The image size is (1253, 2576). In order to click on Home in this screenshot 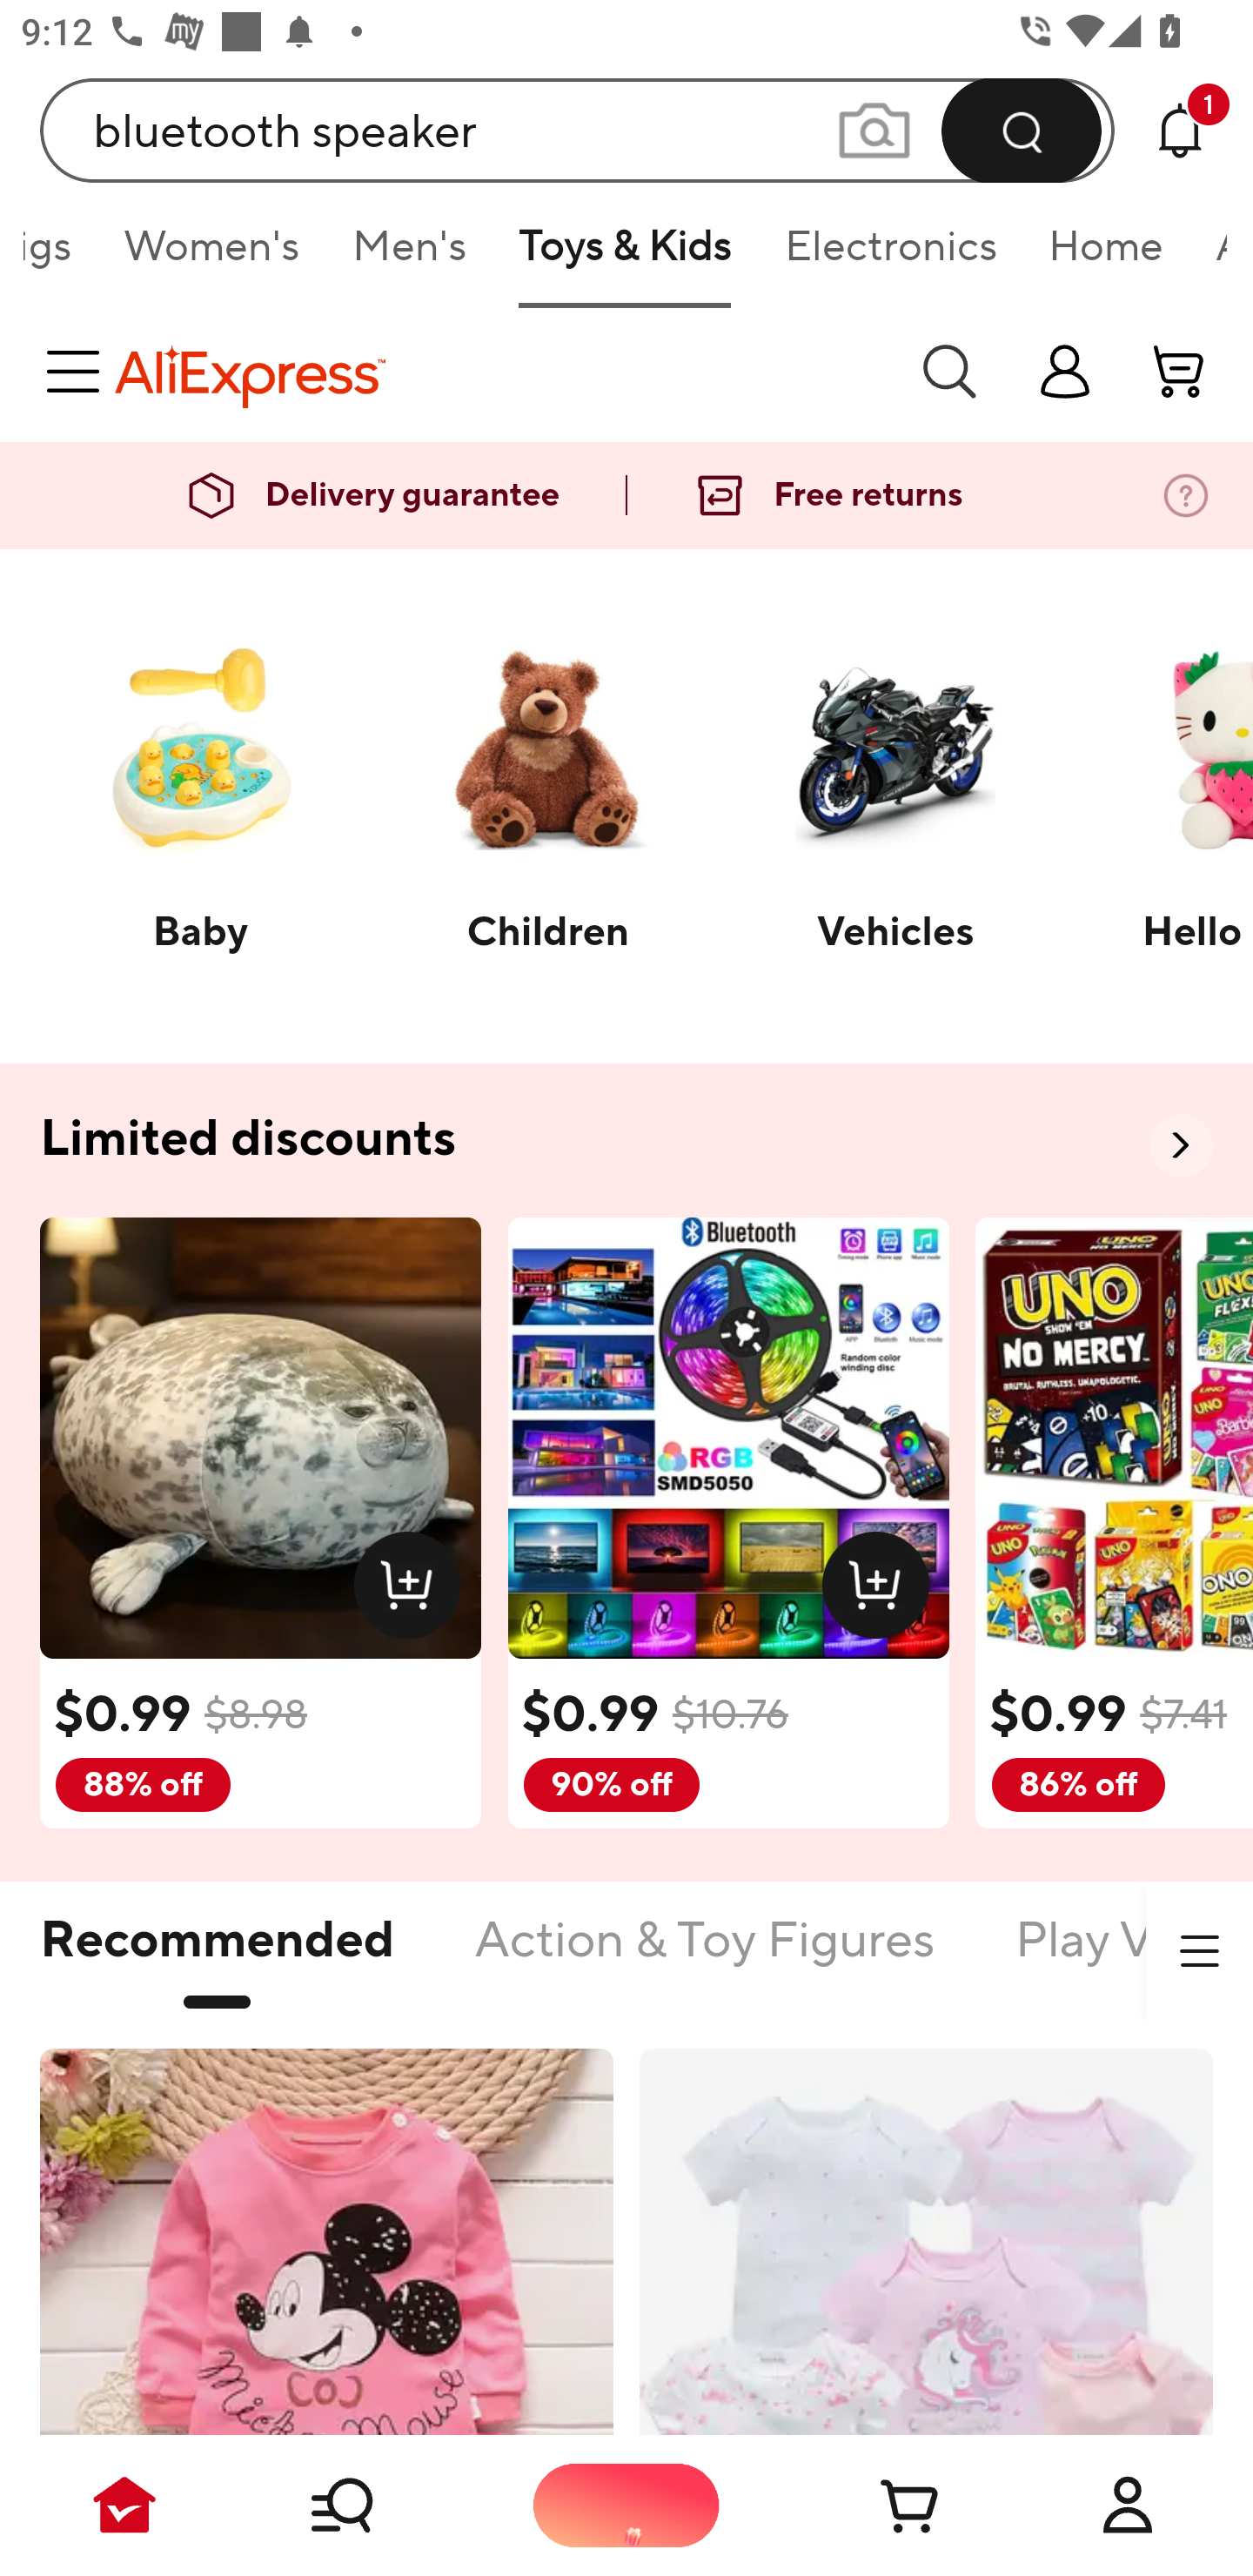, I will do `click(1105, 256)`.